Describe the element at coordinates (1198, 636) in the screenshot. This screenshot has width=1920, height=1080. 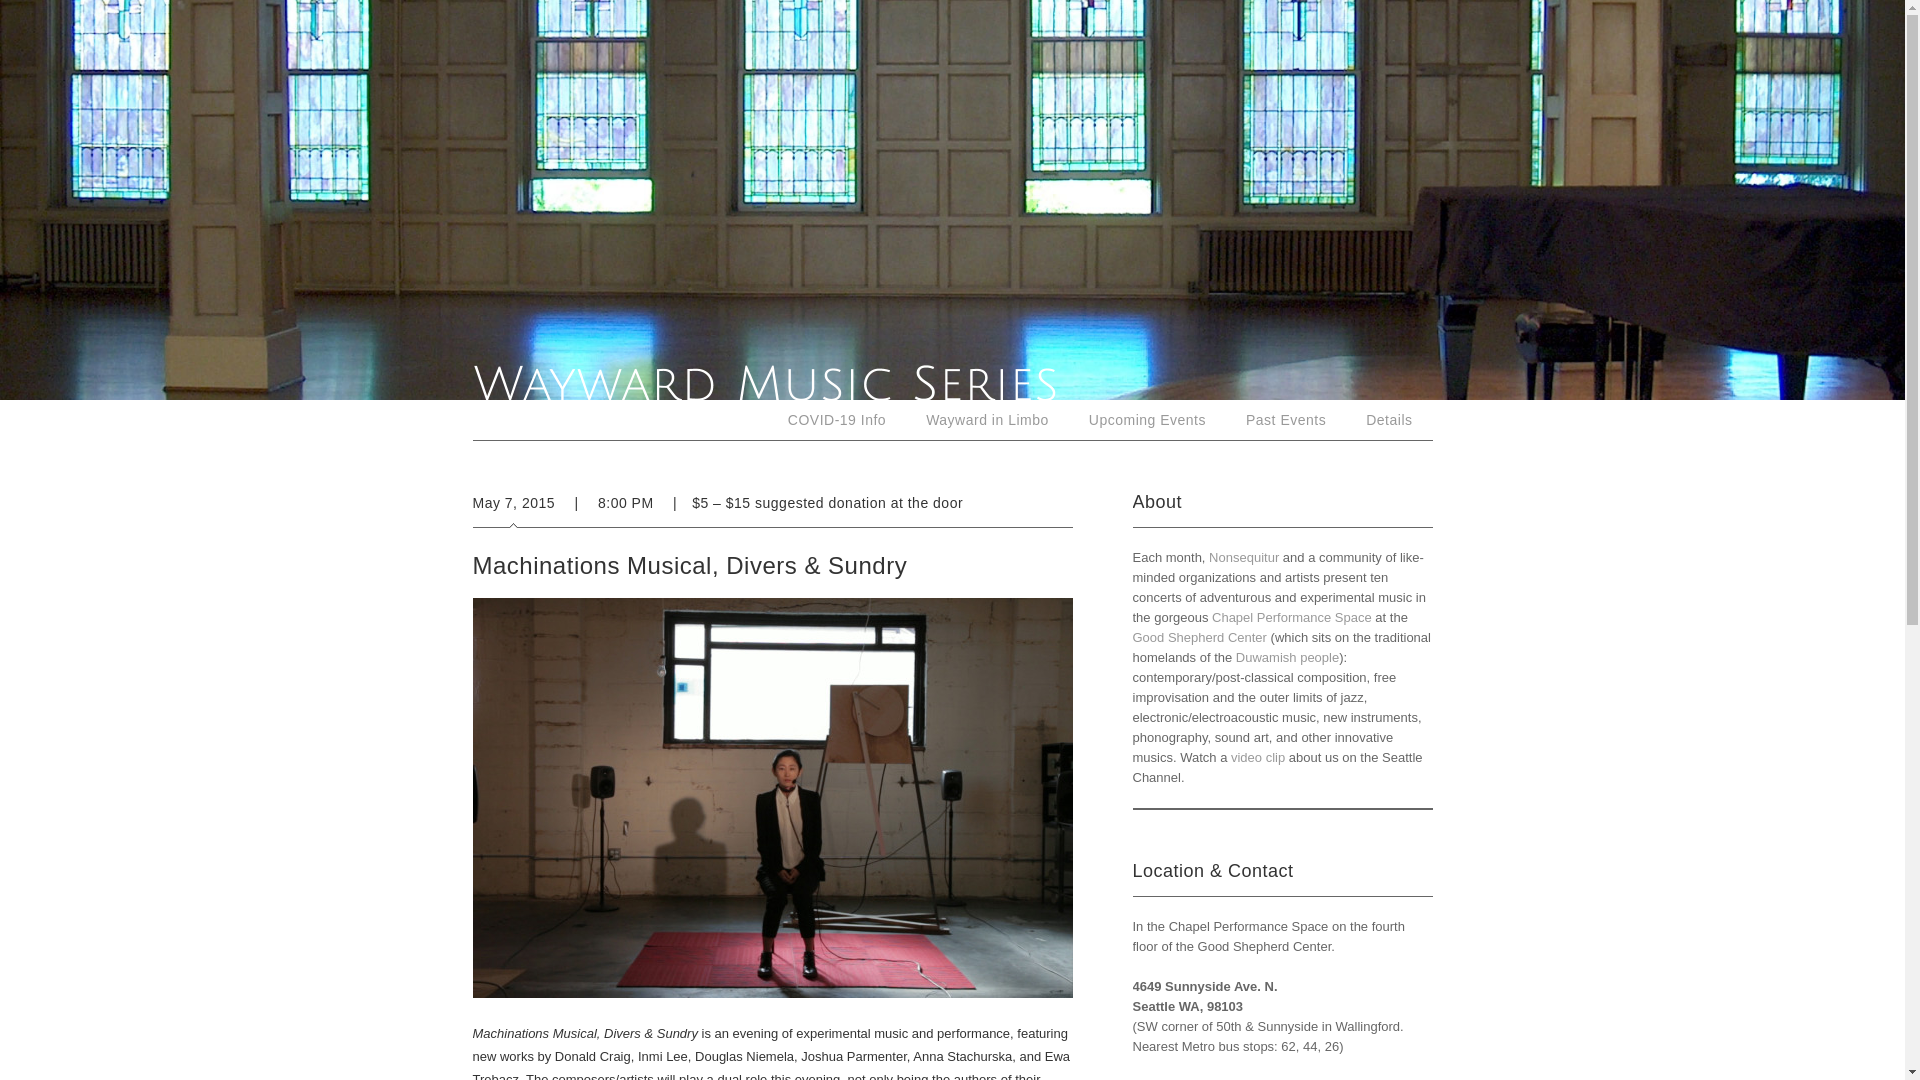
I see `Good Shepherd Center` at that location.